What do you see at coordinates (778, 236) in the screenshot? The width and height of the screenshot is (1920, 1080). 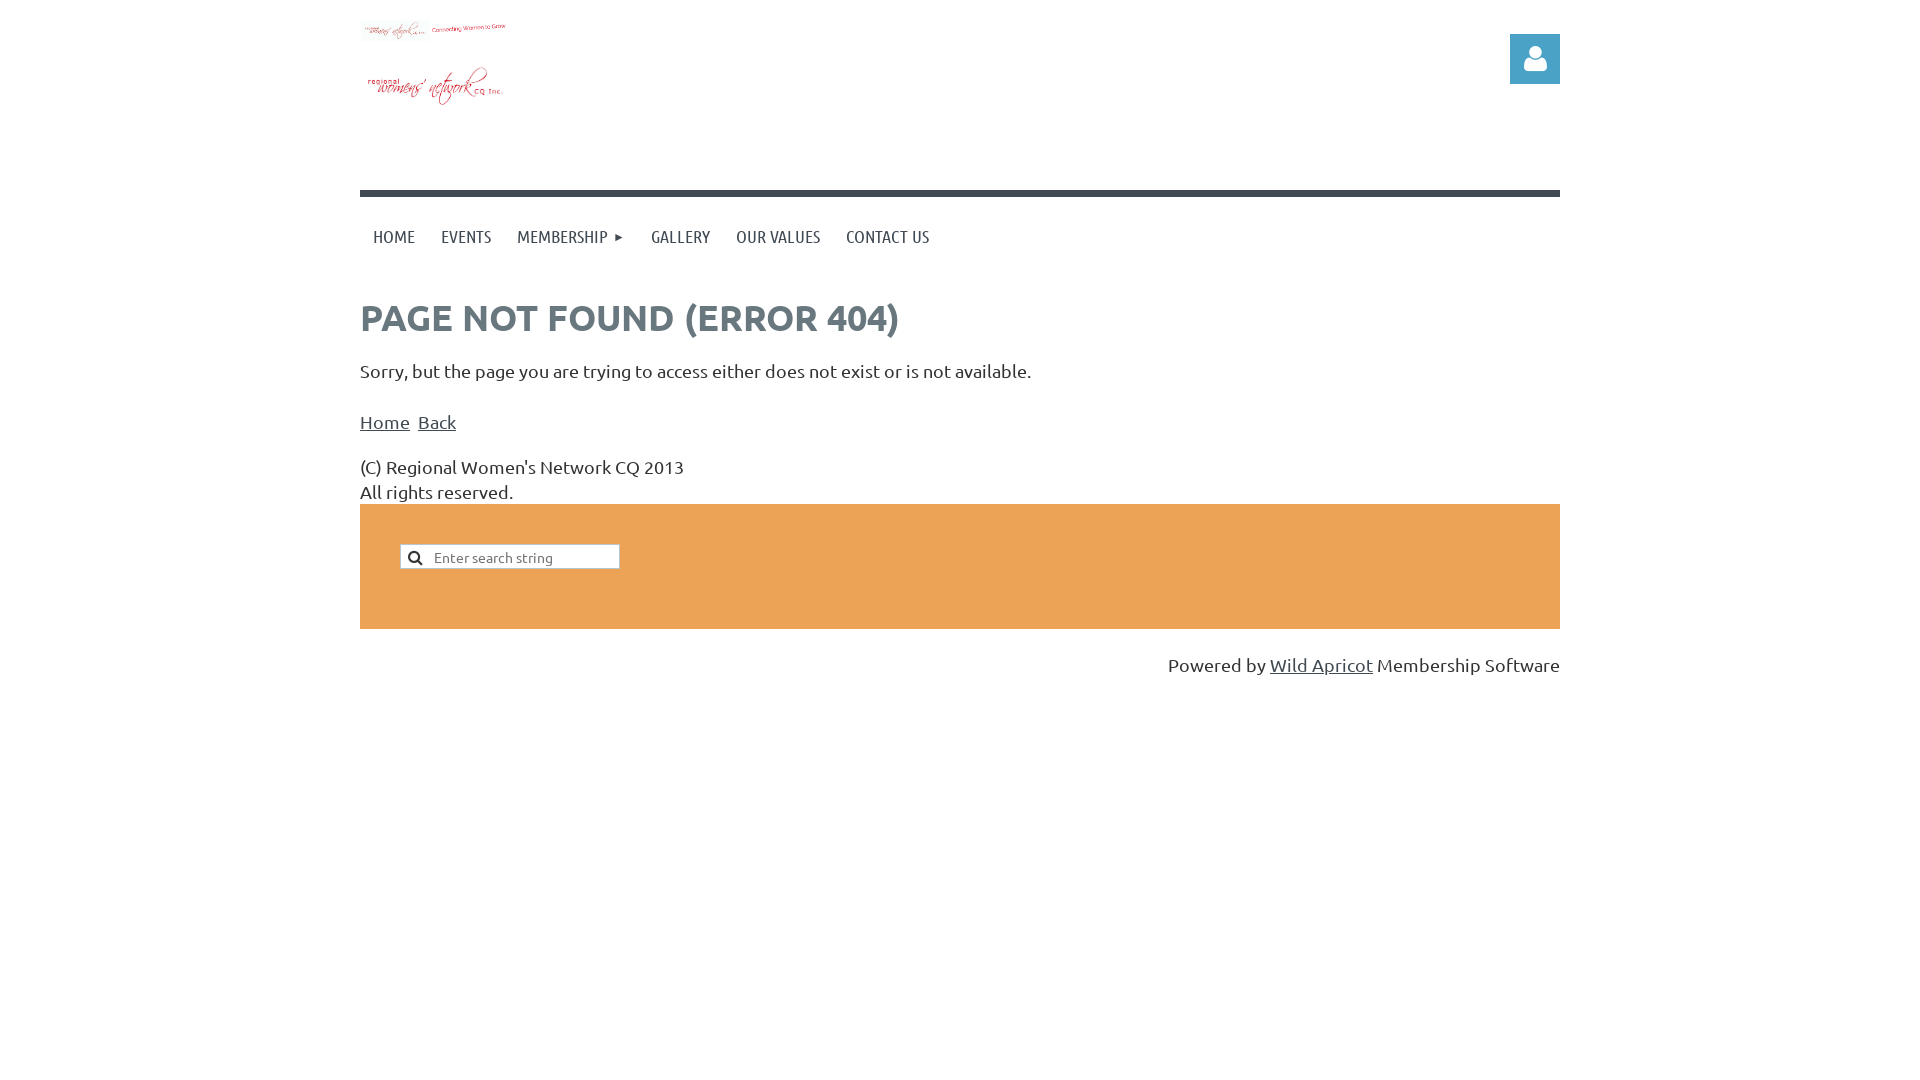 I see `OUR VALUES` at bounding box center [778, 236].